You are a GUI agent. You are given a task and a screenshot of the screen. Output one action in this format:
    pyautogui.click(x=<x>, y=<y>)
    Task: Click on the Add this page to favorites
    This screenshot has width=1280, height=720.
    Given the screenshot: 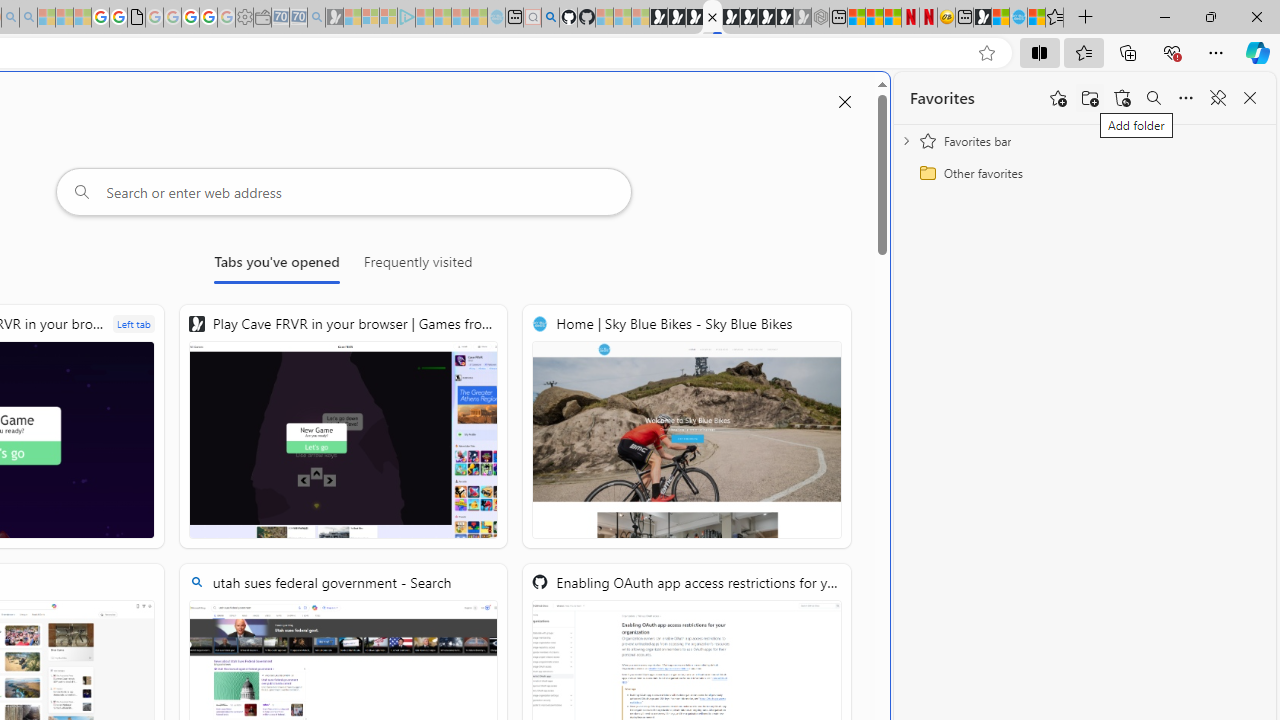 What is the action you would take?
    pyautogui.click(x=1058, y=98)
    